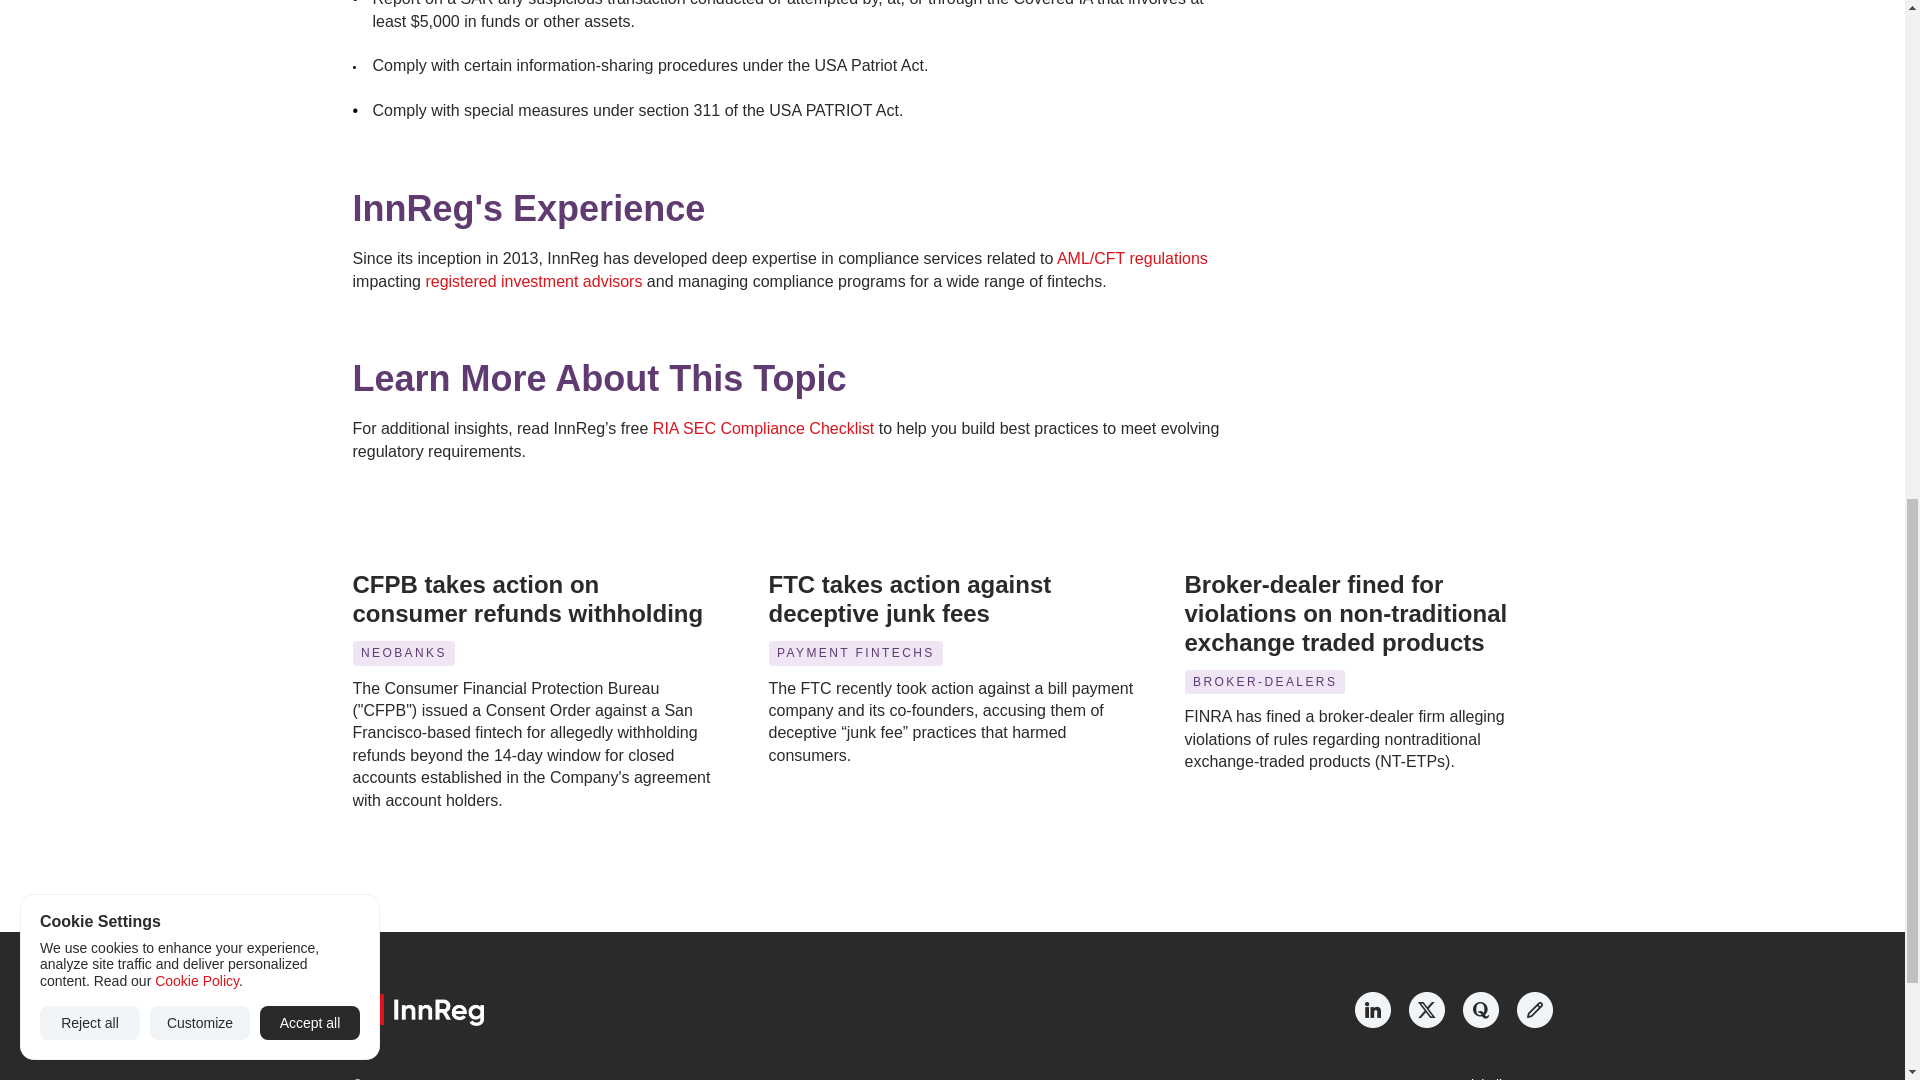 This screenshot has height=1080, width=1920. What do you see at coordinates (543, 1078) in the screenshot?
I see `Cookie Settings` at bounding box center [543, 1078].